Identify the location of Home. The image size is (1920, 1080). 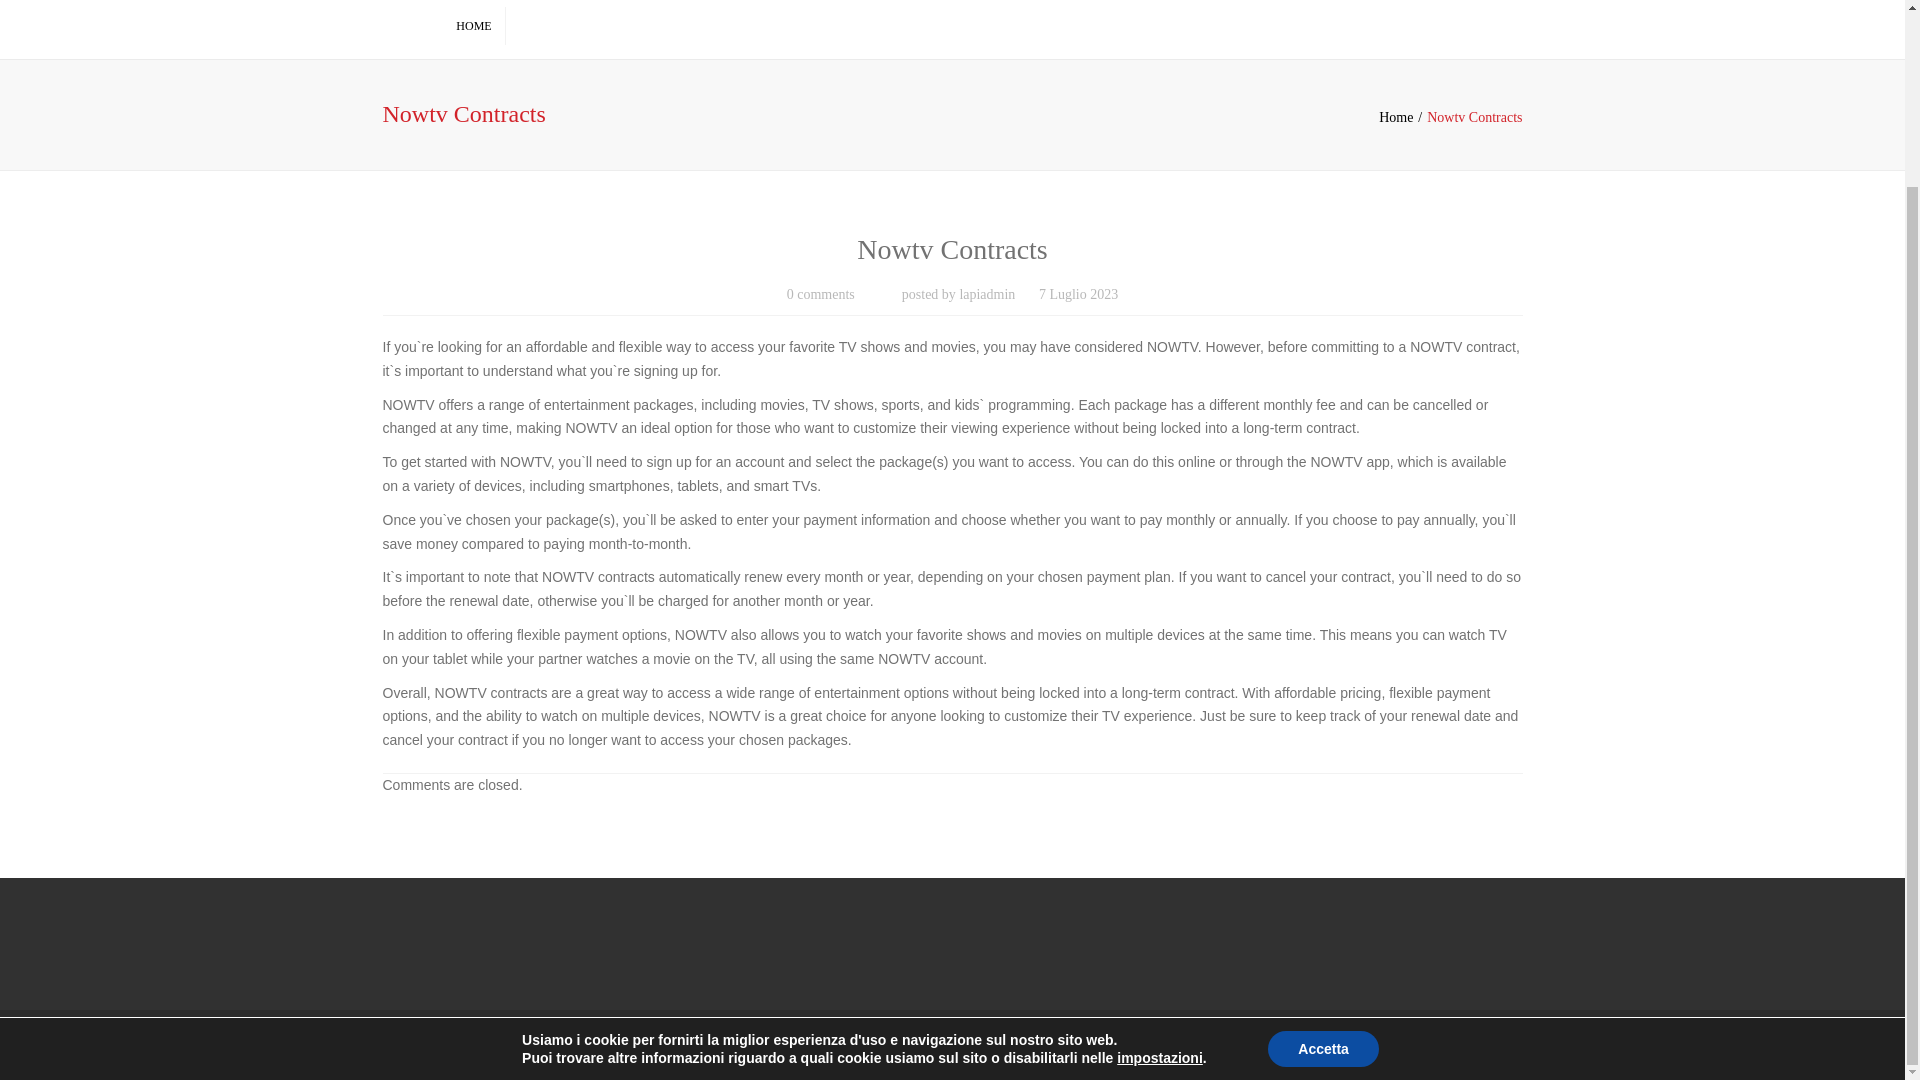
(1402, 118).